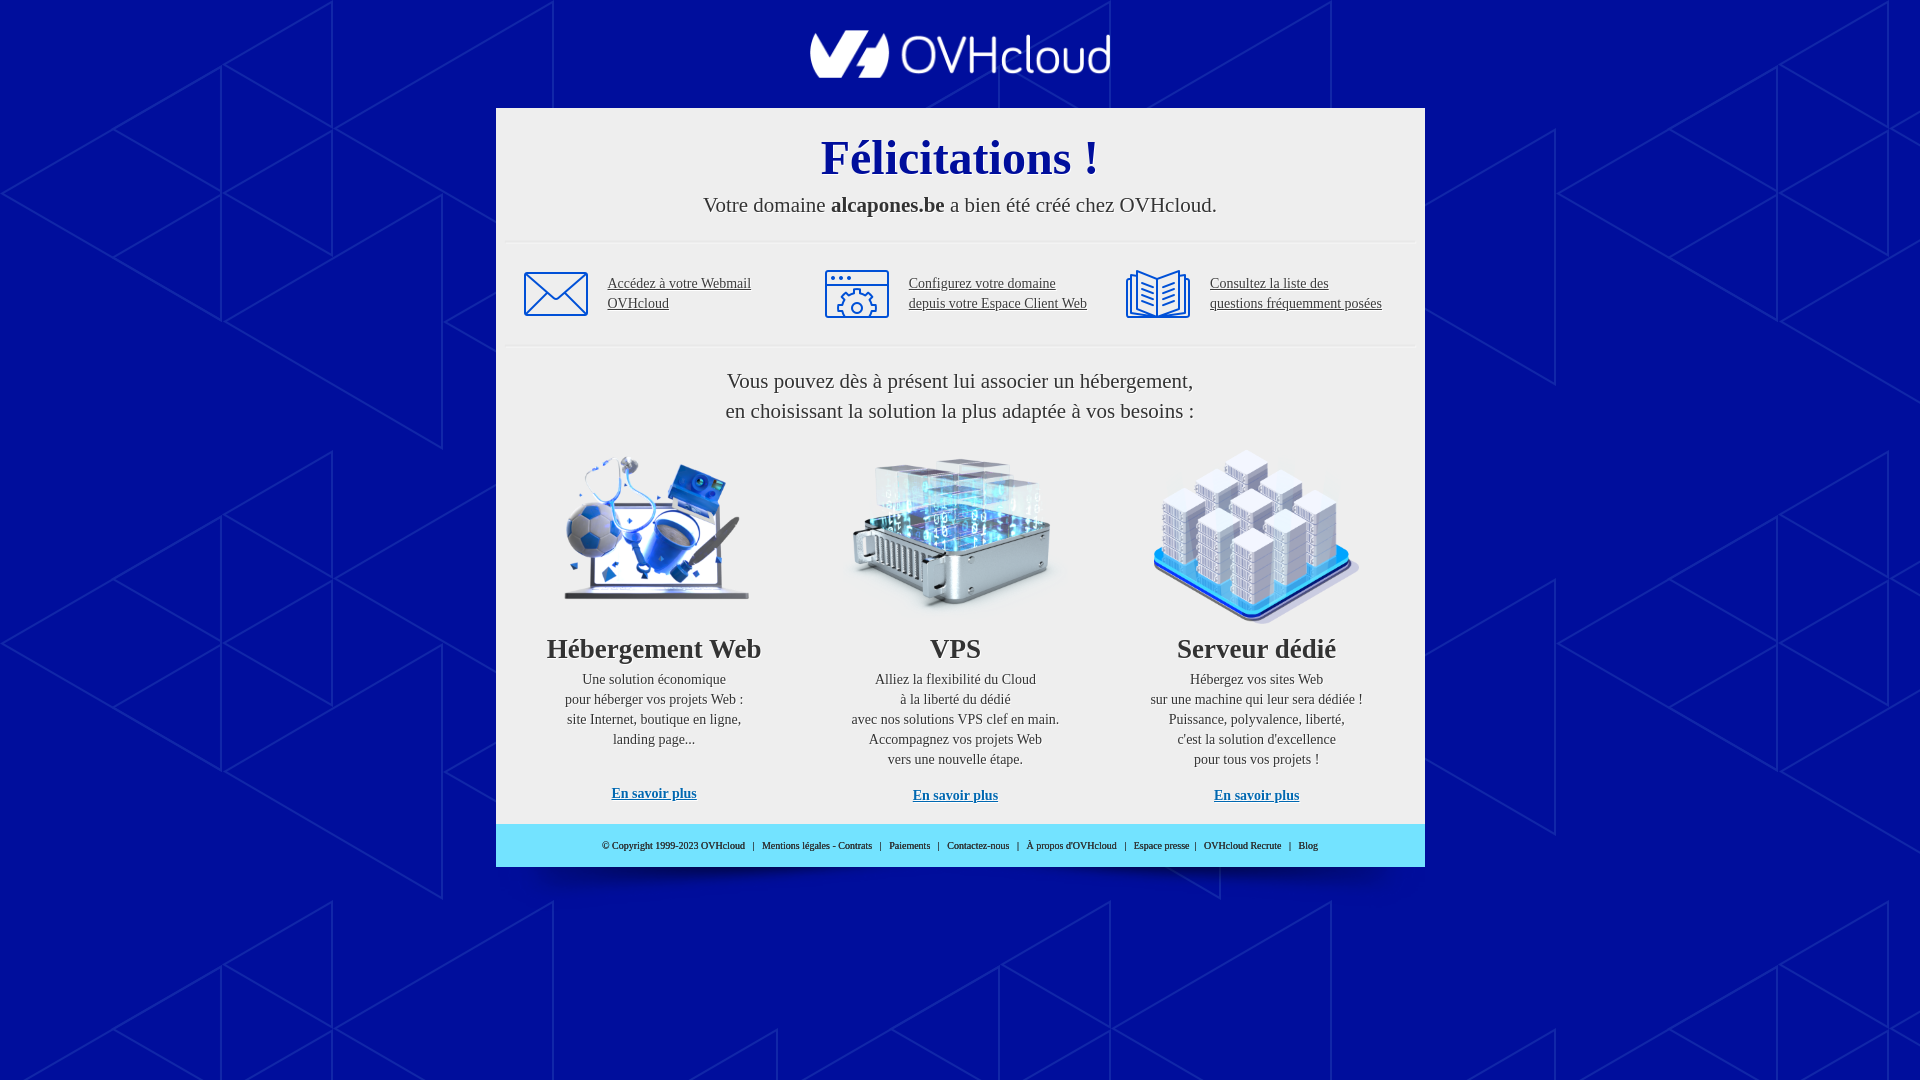 The image size is (1920, 1080). Describe the element at coordinates (998, 294) in the screenshot. I see `Configurez votre domaine
depuis votre Espace Client Web` at that location.